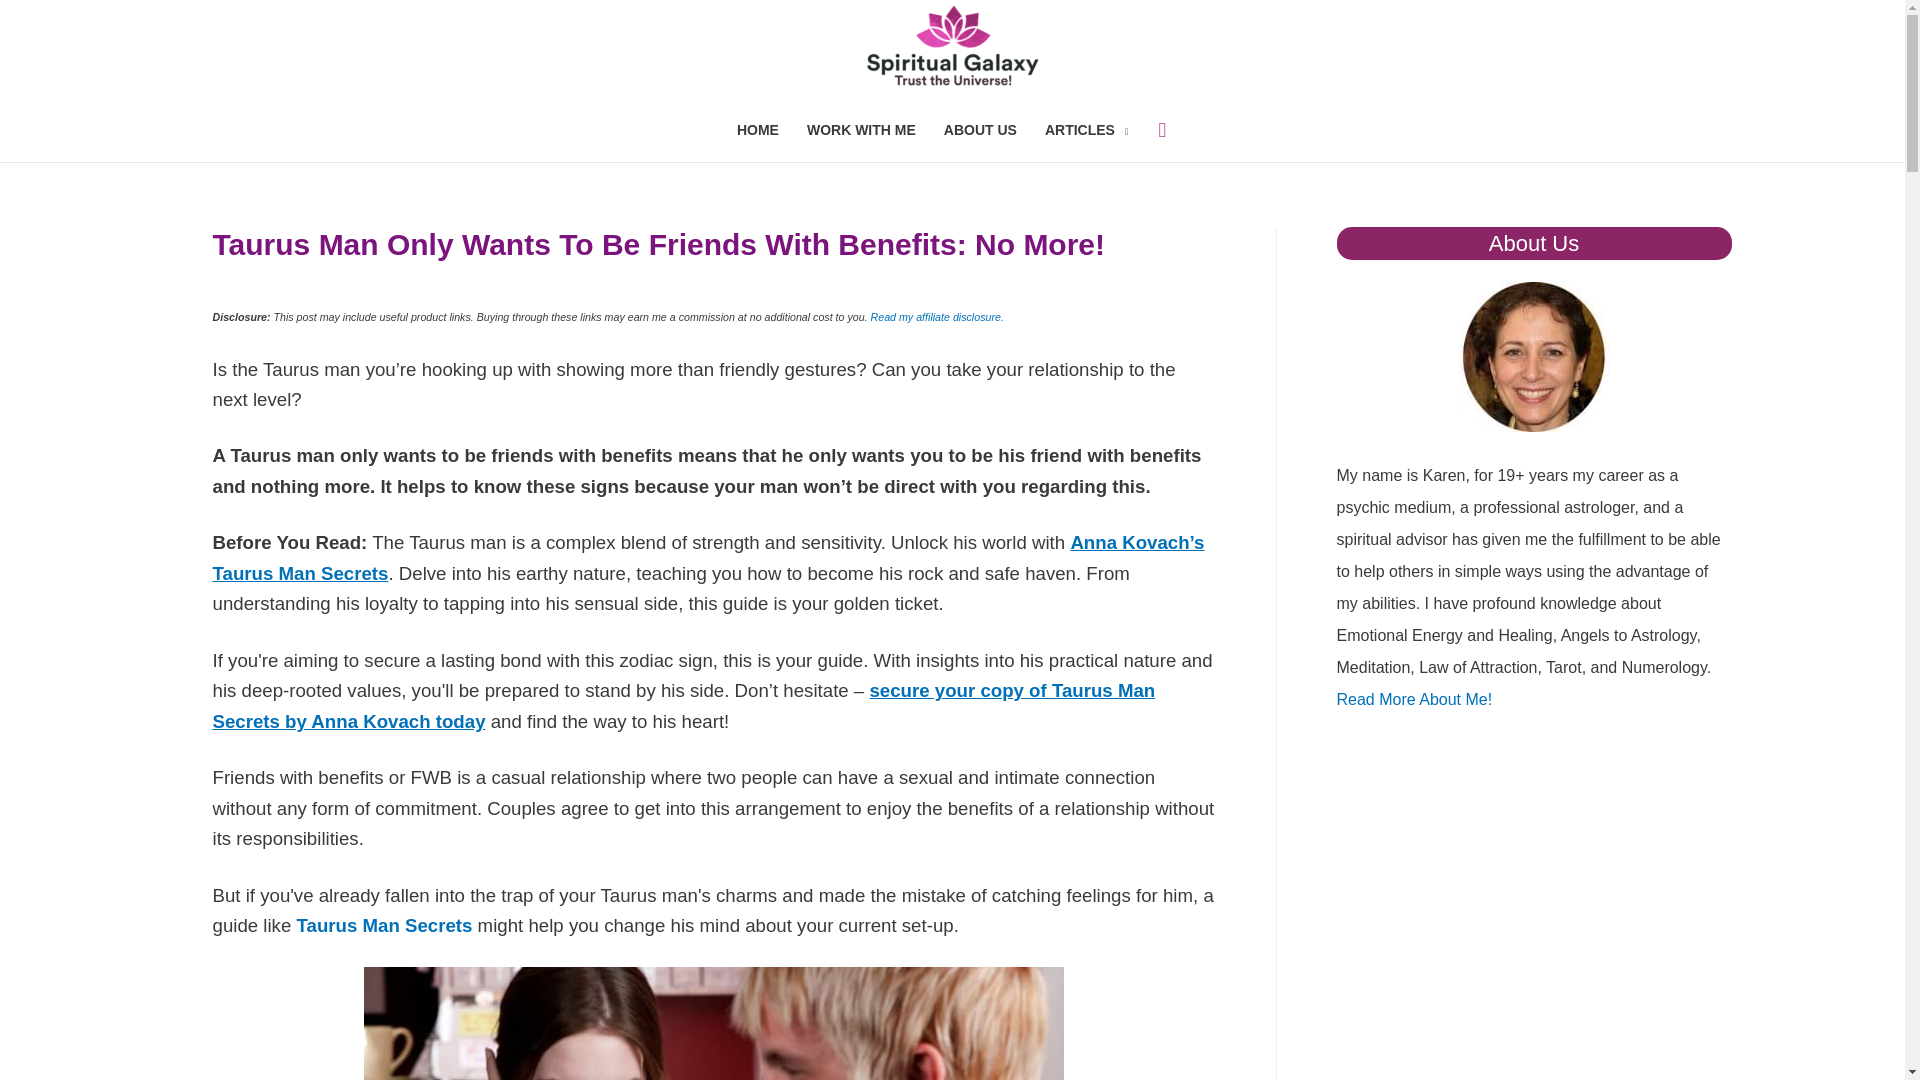  What do you see at coordinates (44, 22) in the screenshot?
I see `Search` at bounding box center [44, 22].